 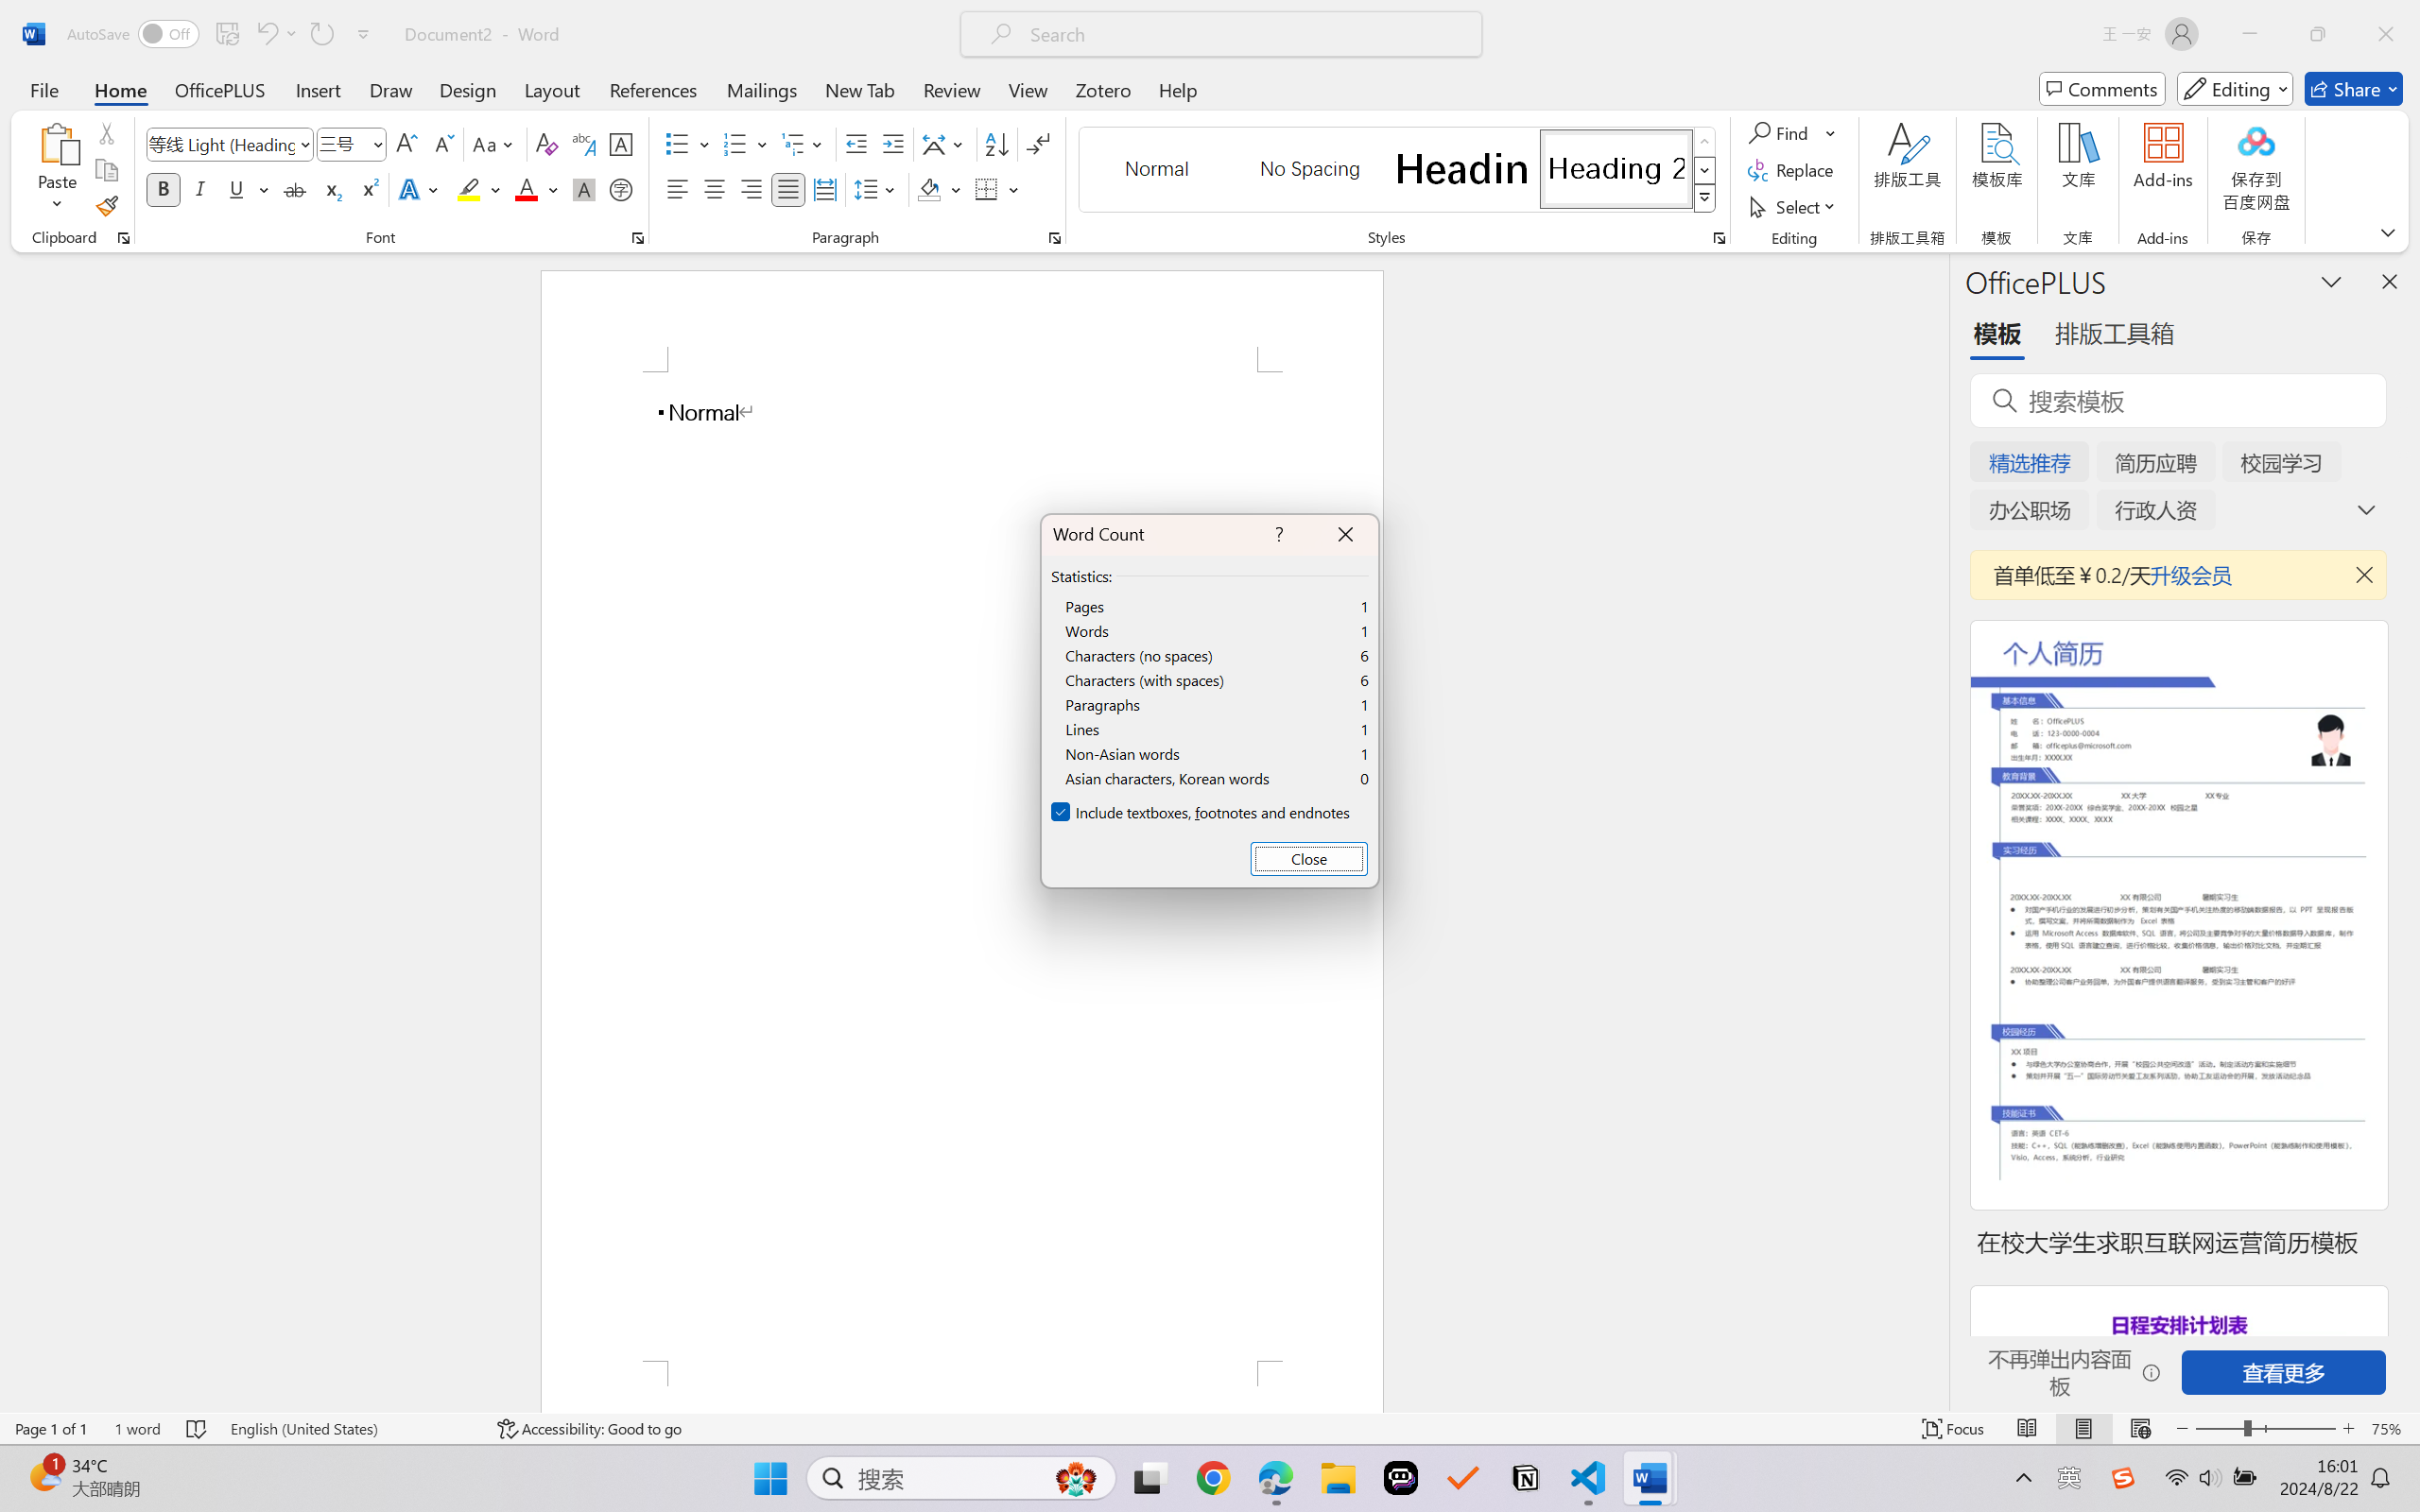 I want to click on Language English (United States), so click(x=350, y=1429).